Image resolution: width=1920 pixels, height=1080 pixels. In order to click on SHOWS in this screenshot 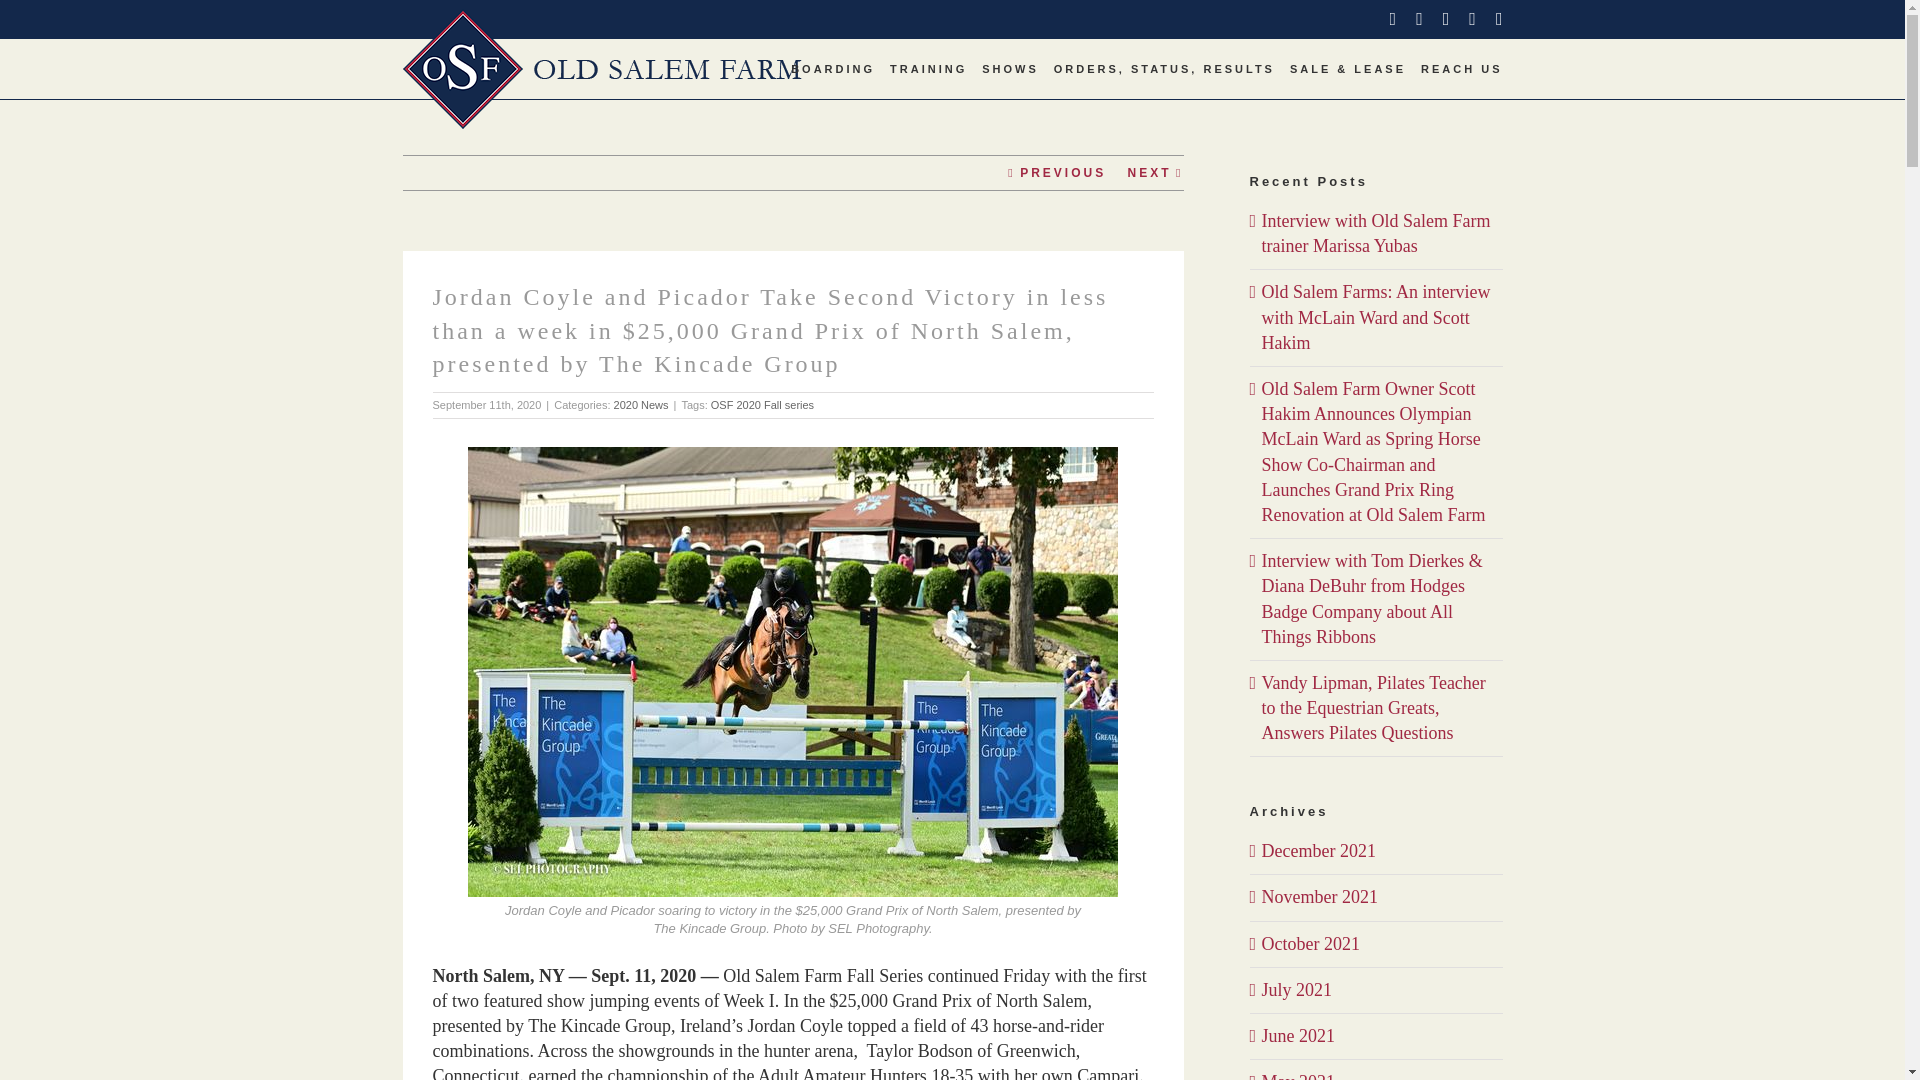, I will do `click(1010, 68)`.